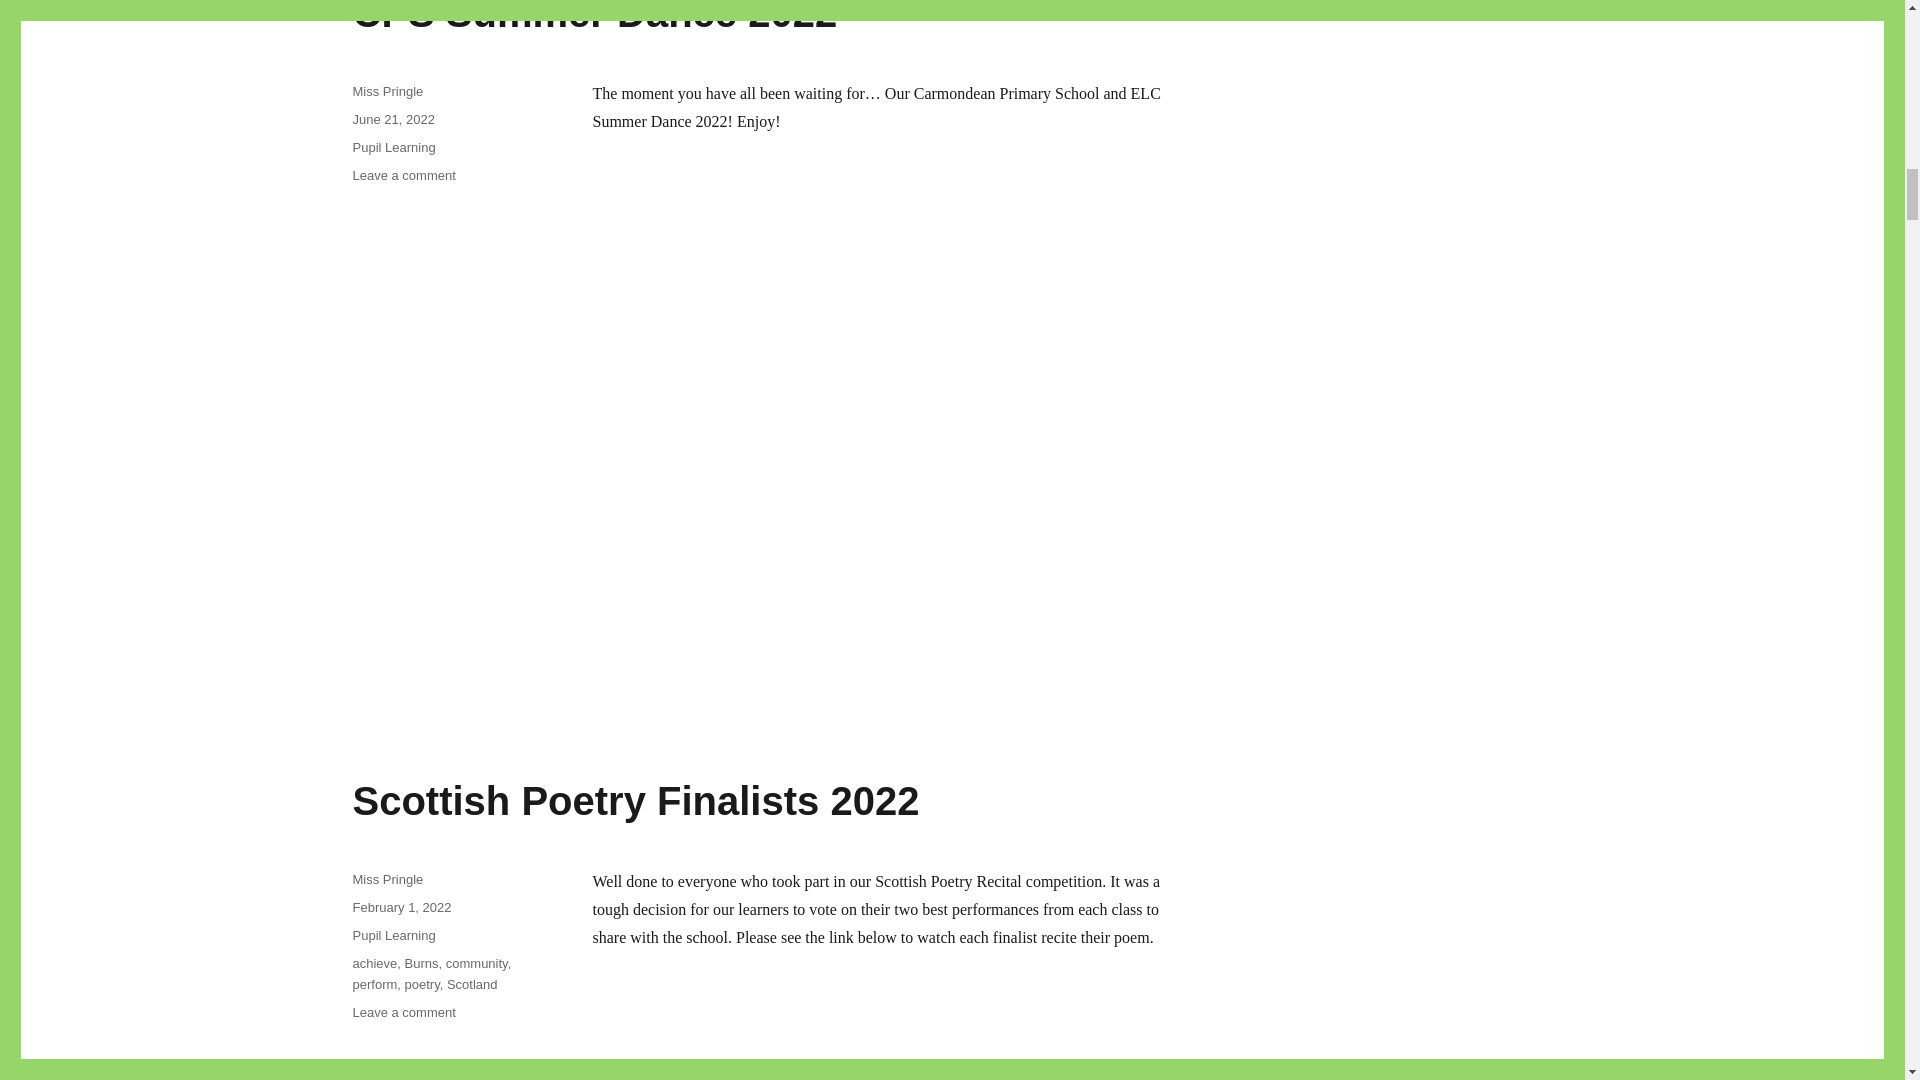 This screenshot has width=1920, height=1080. I want to click on achieve, so click(374, 962).